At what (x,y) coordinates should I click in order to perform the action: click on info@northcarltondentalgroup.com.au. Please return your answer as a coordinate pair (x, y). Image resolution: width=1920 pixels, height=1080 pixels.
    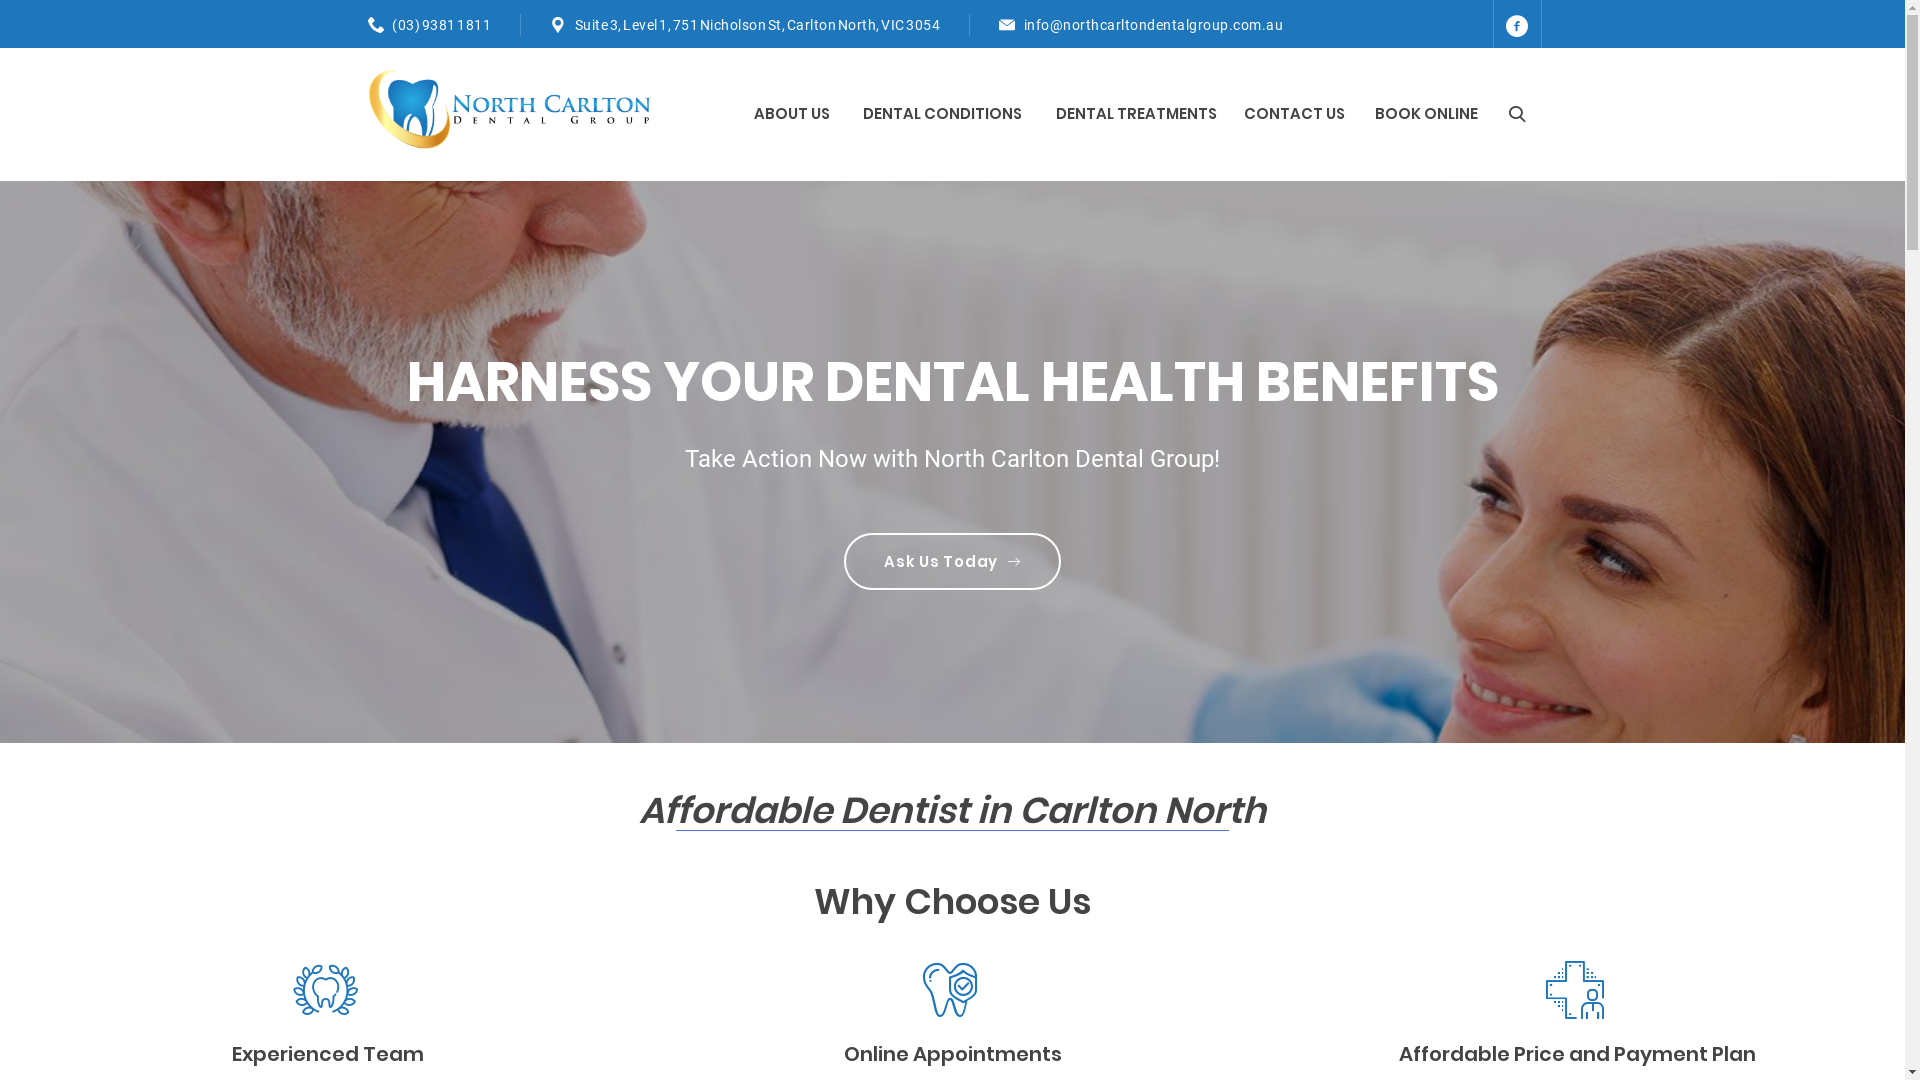
    Looking at the image, I should click on (1154, 25).